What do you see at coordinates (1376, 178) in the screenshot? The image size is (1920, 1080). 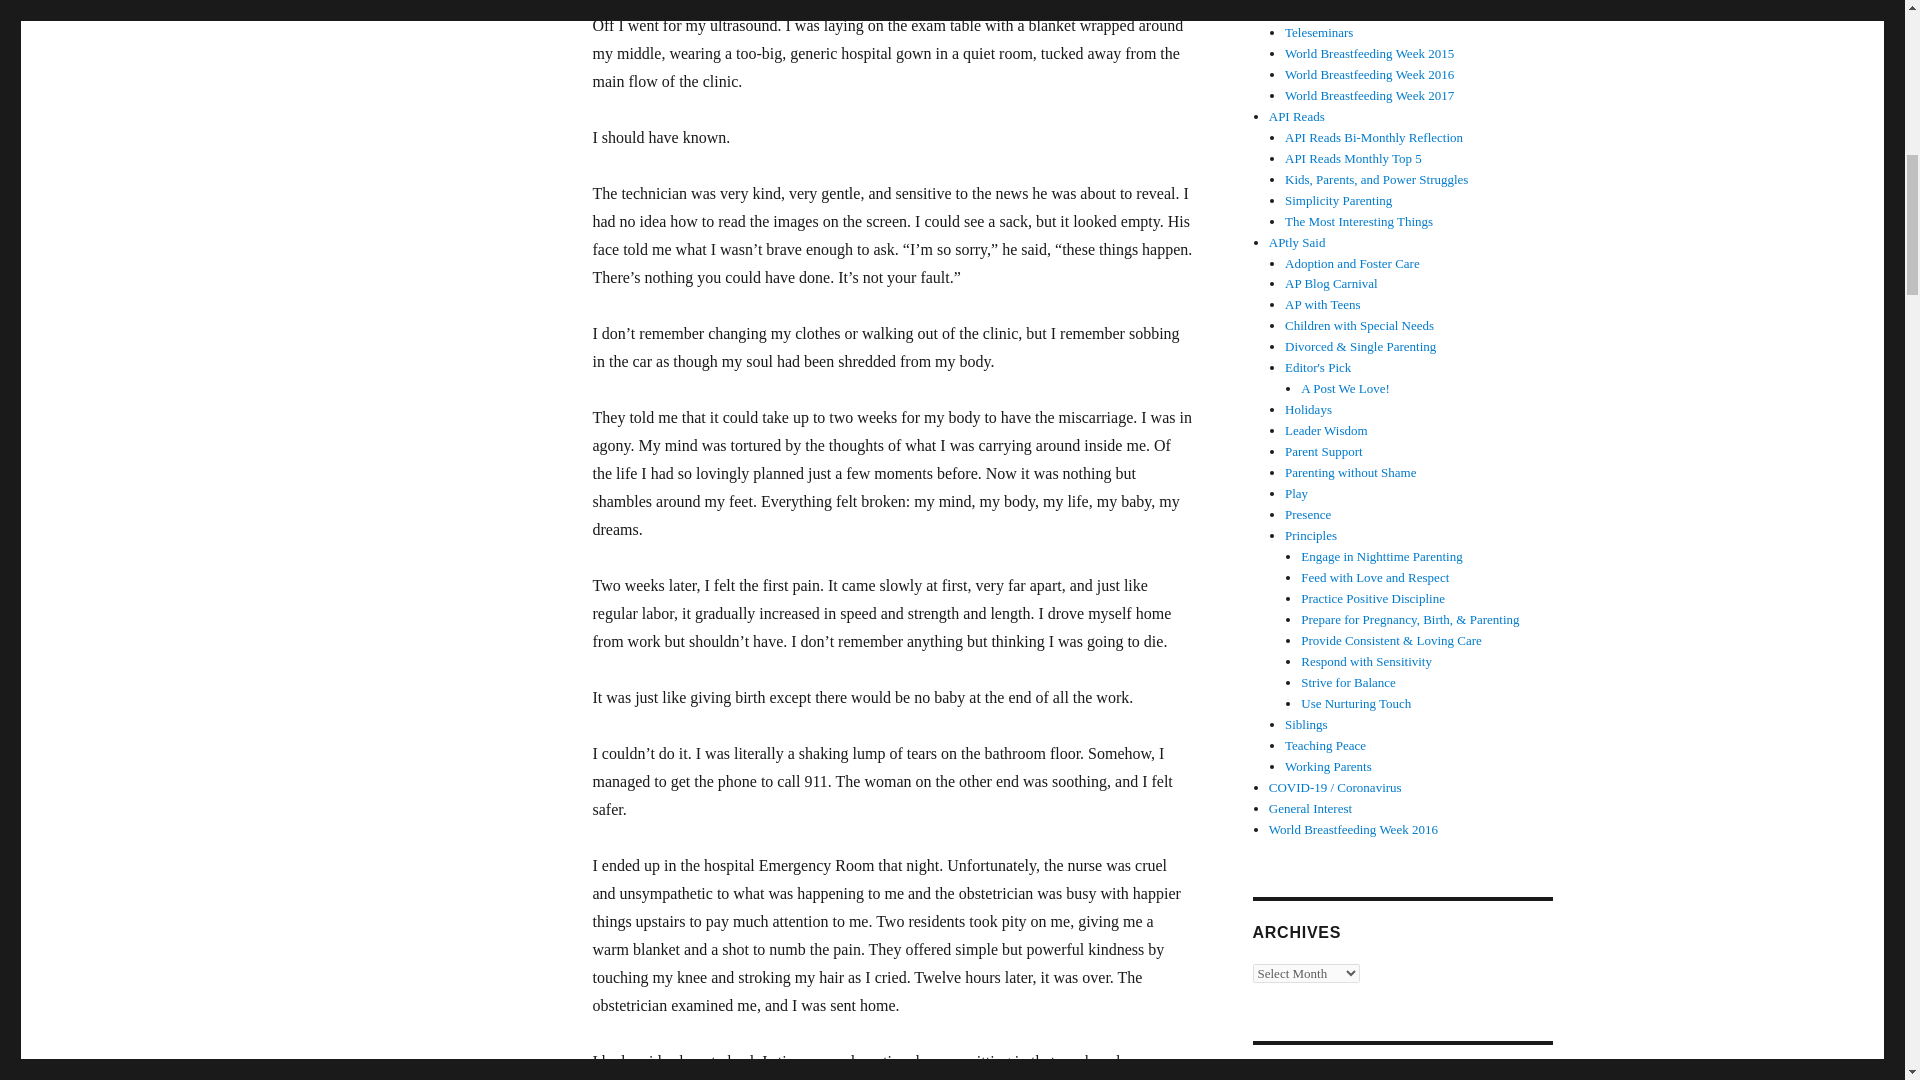 I see `Reading of the book "Kids, Parents, and Power Struggles".` at bounding box center [1376, 178].